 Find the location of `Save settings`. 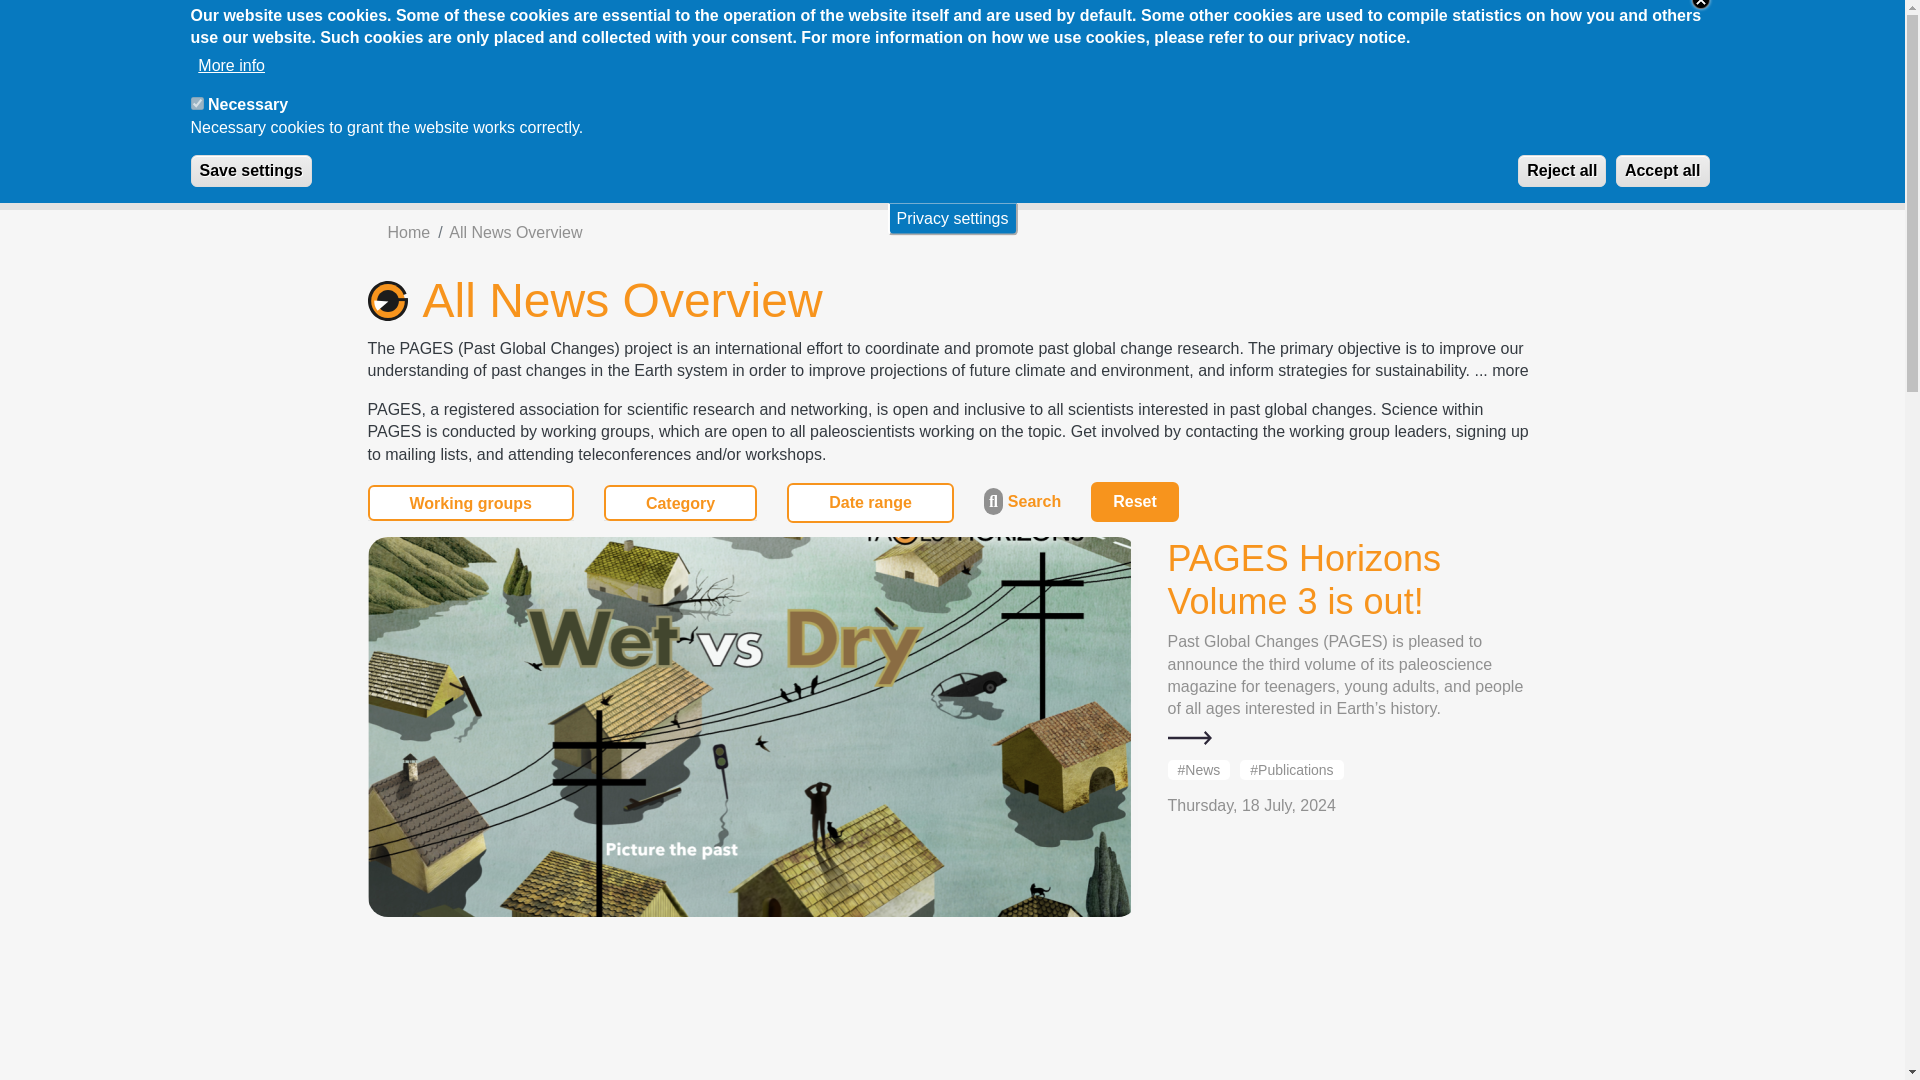

Save settings is located at coordinates (250, 170).